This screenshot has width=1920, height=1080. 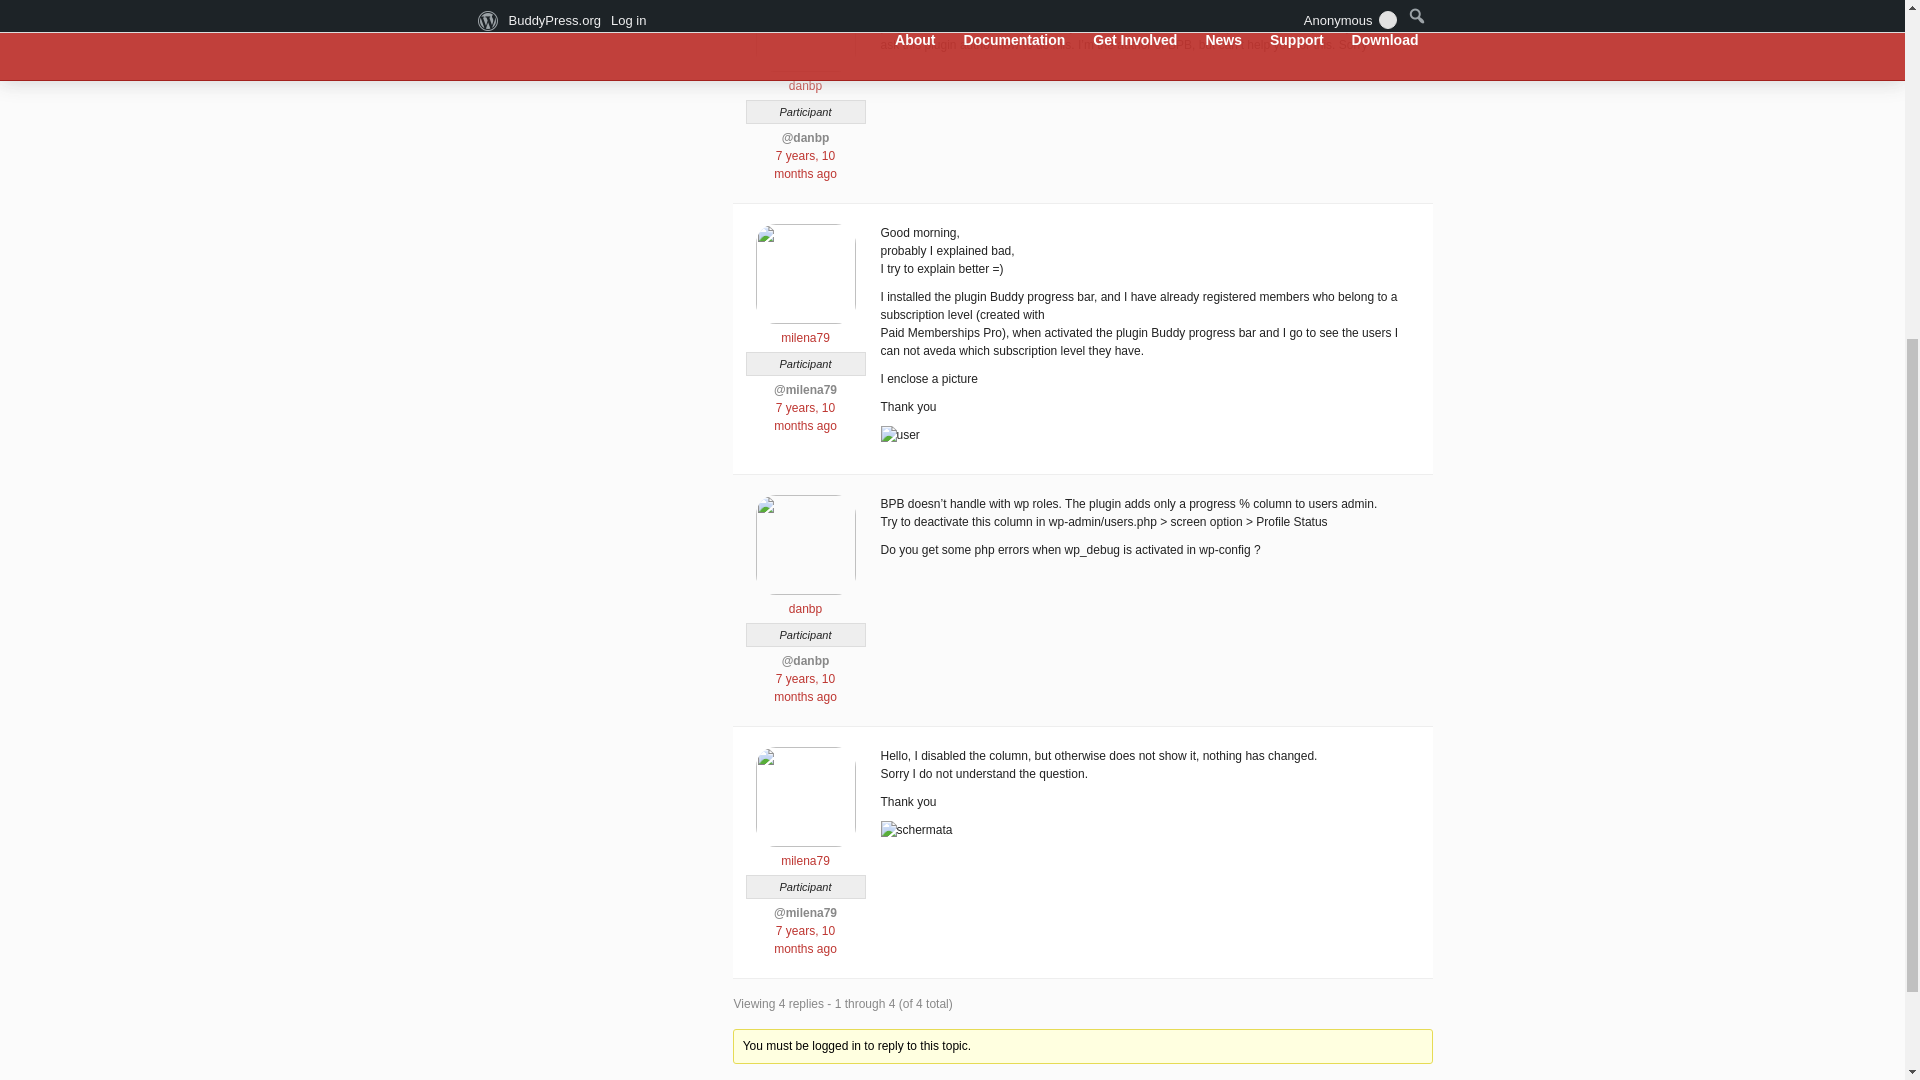 I want to click on milena79, so click(x=804, y=330).